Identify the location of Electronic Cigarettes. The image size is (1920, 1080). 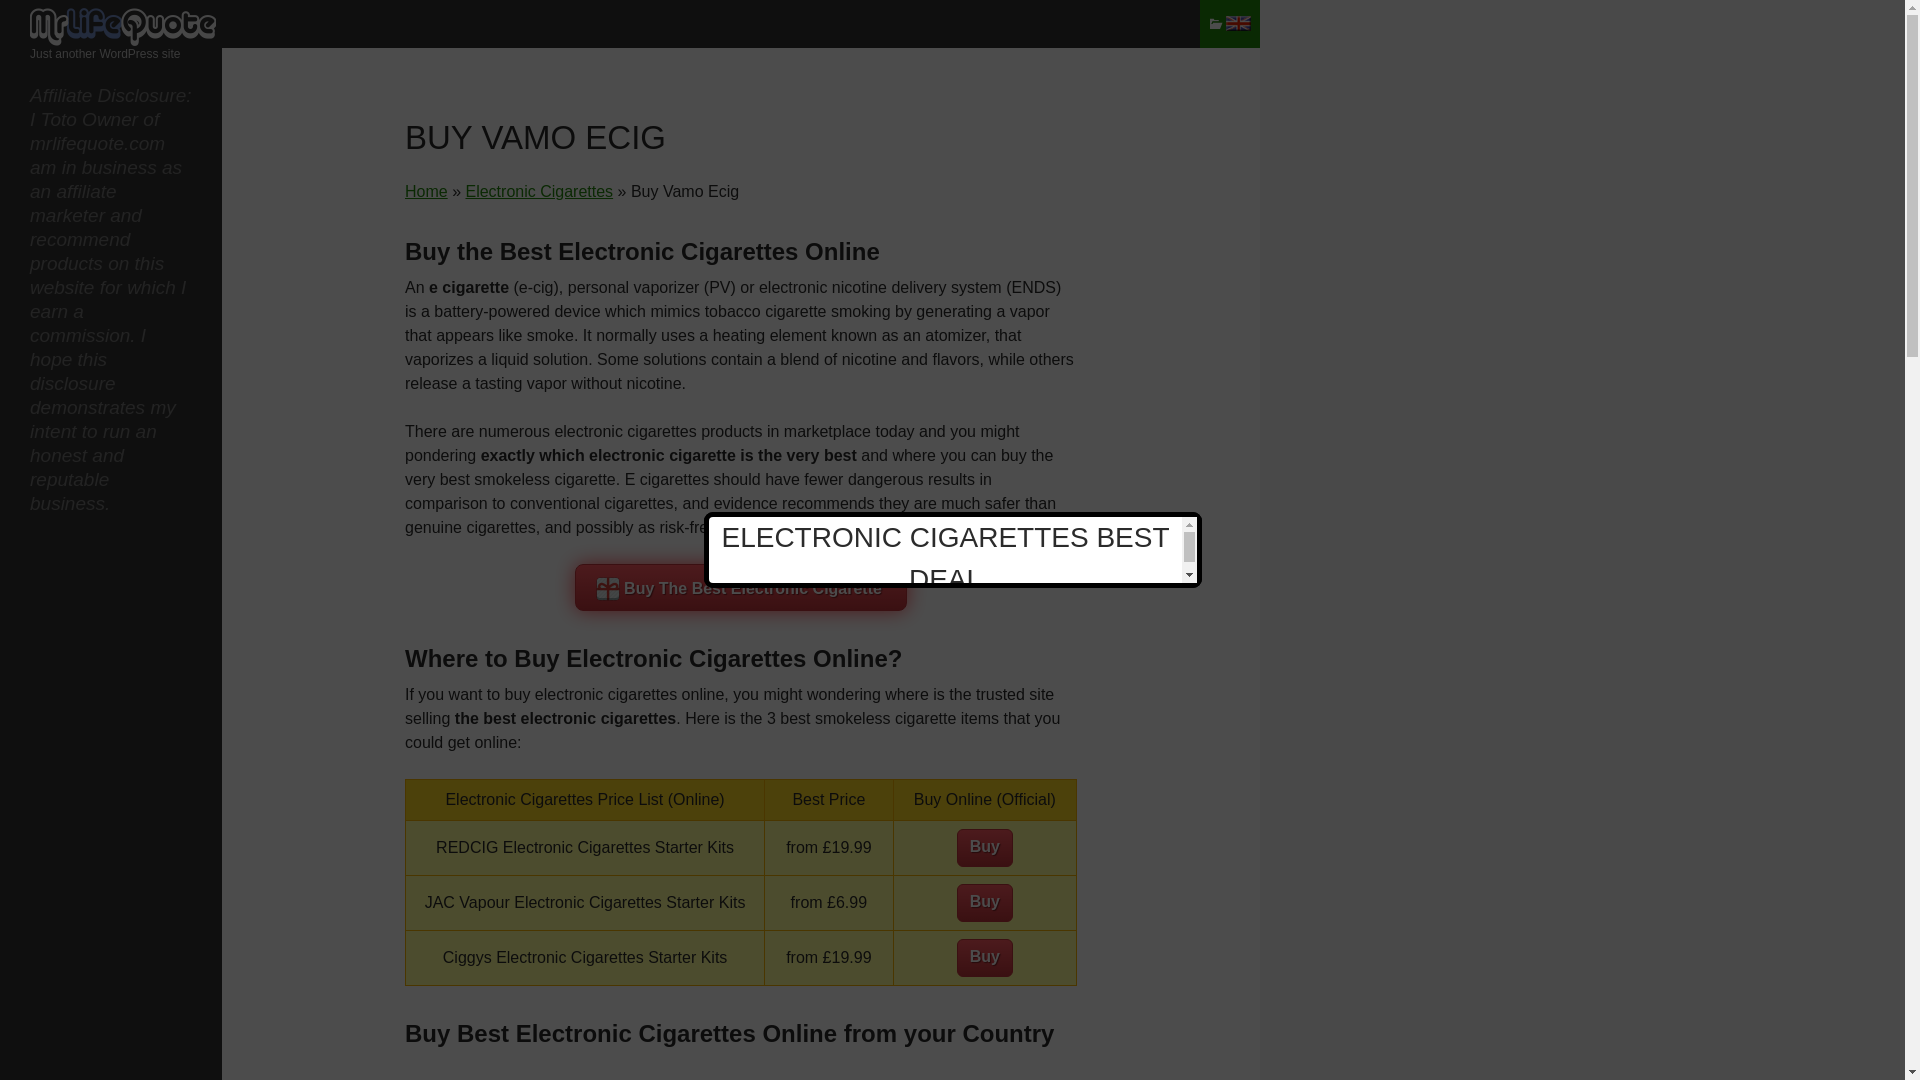
(538, 190).